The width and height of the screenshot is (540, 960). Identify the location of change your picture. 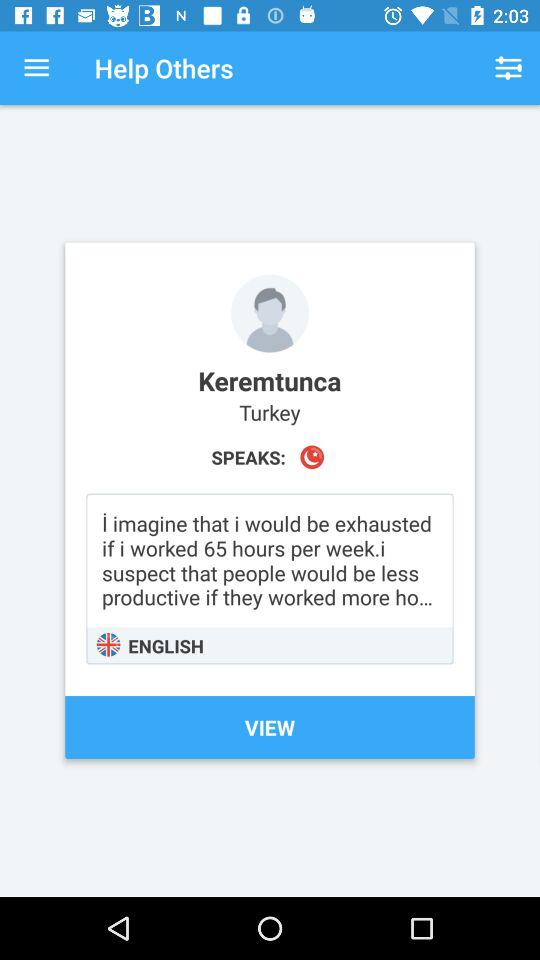
(270, 313).